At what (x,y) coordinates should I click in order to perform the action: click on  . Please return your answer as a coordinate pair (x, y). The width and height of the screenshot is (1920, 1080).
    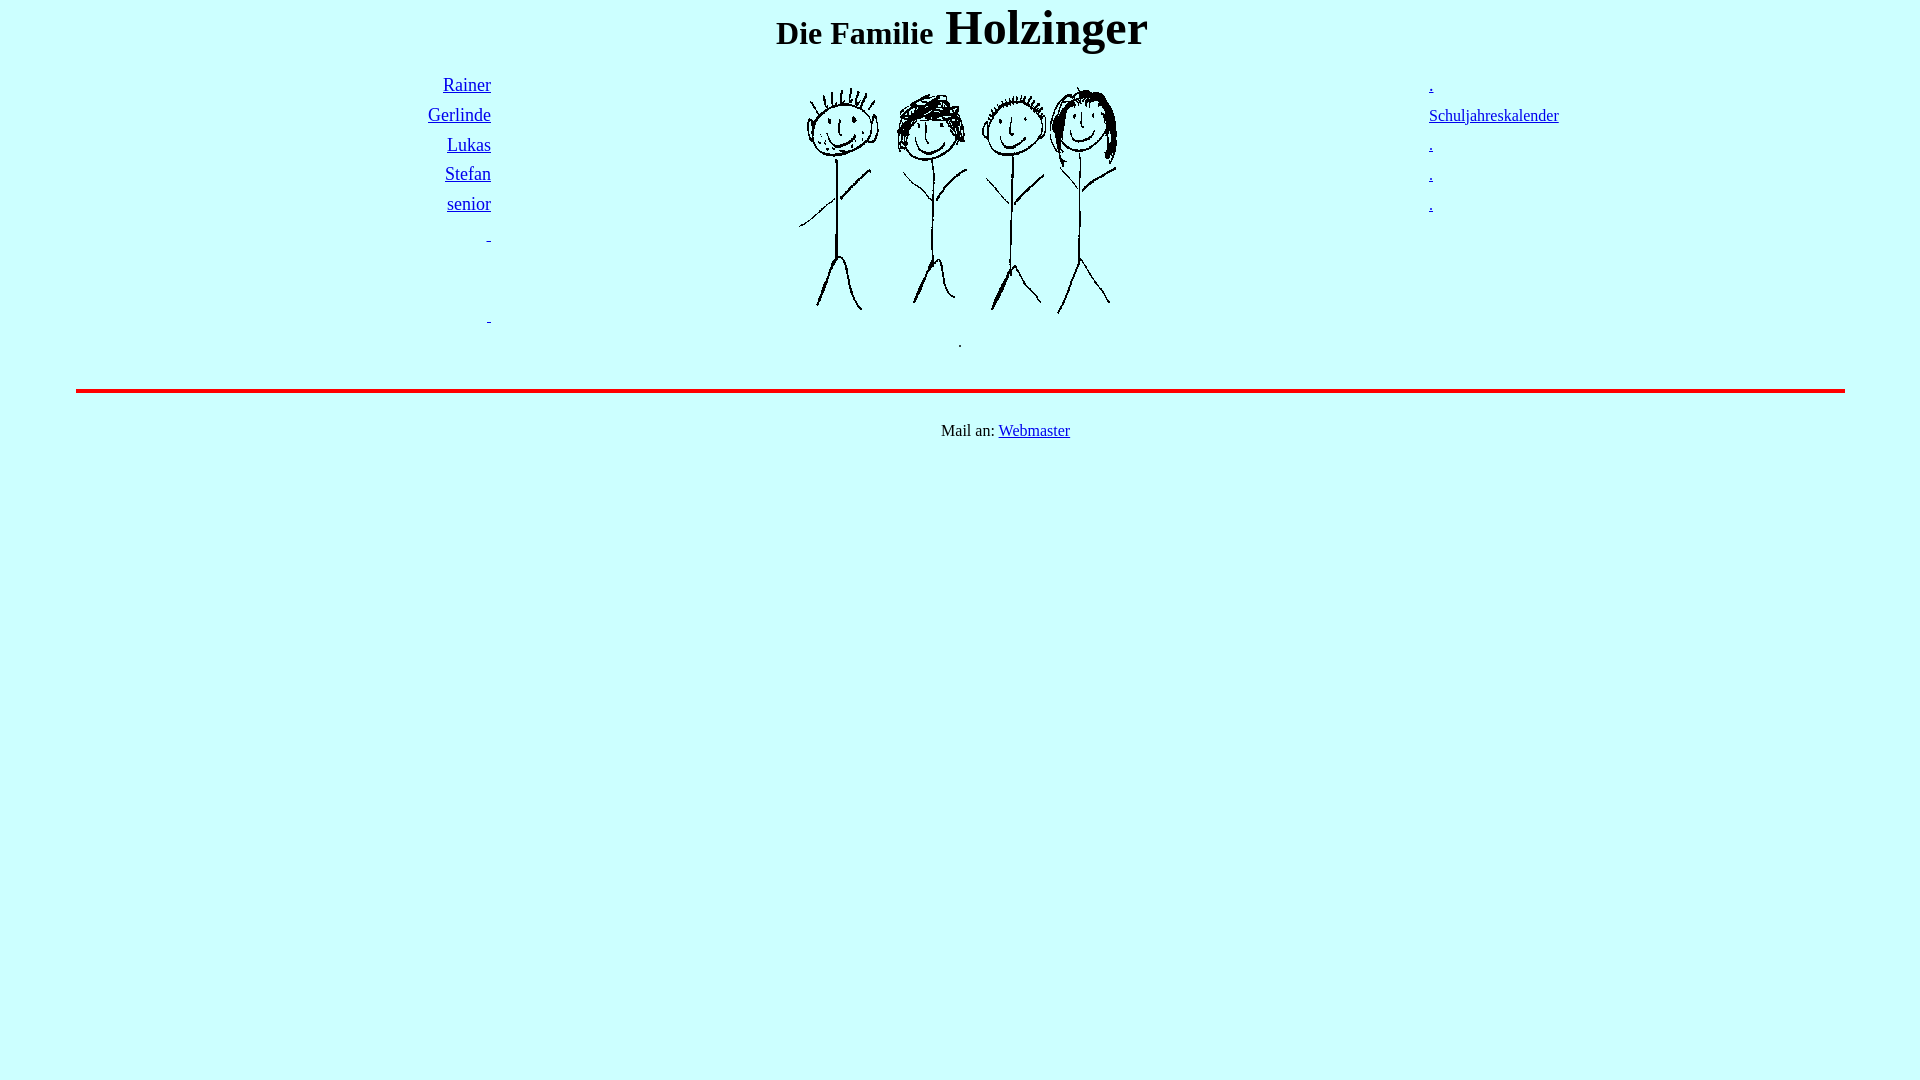
    Looking at the image, I should click on (489, 316).